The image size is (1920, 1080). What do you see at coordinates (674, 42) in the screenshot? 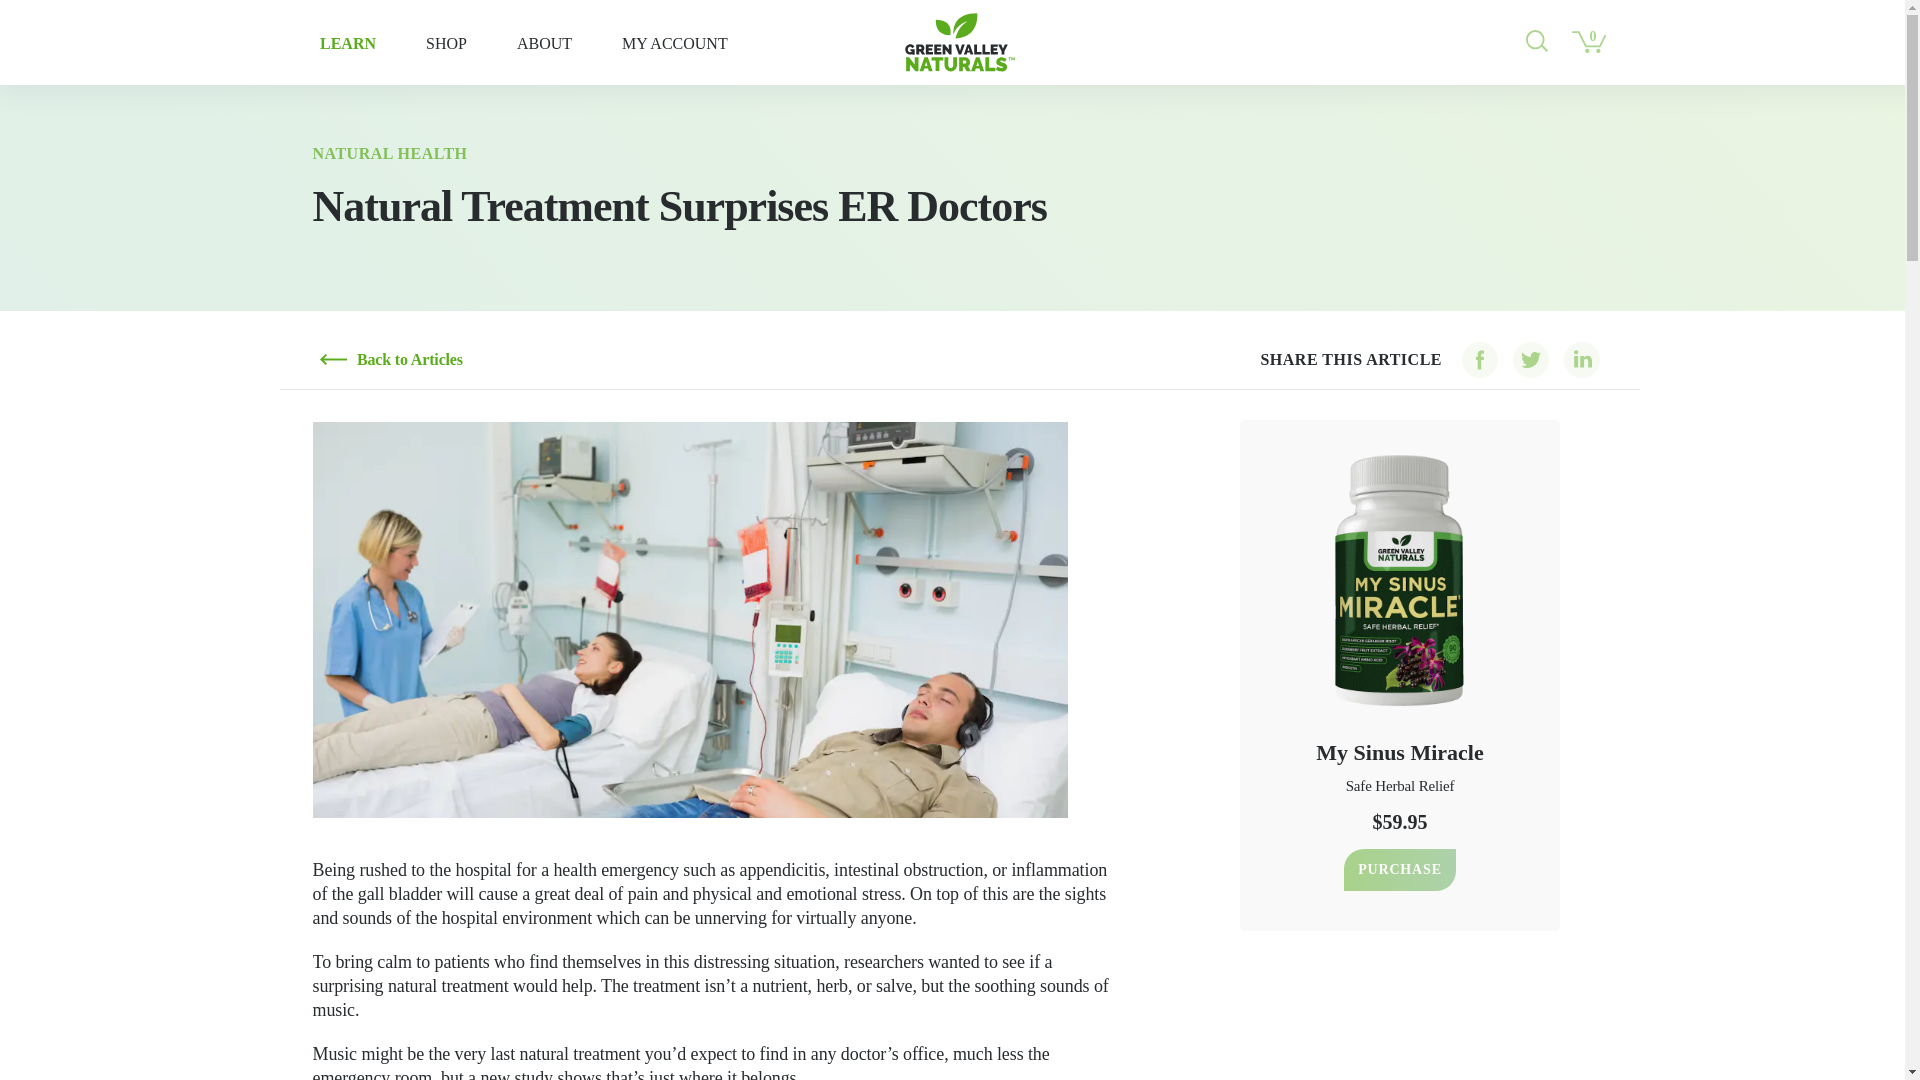
I see `MY ACCOUNT` at bounding box center [674, 42].